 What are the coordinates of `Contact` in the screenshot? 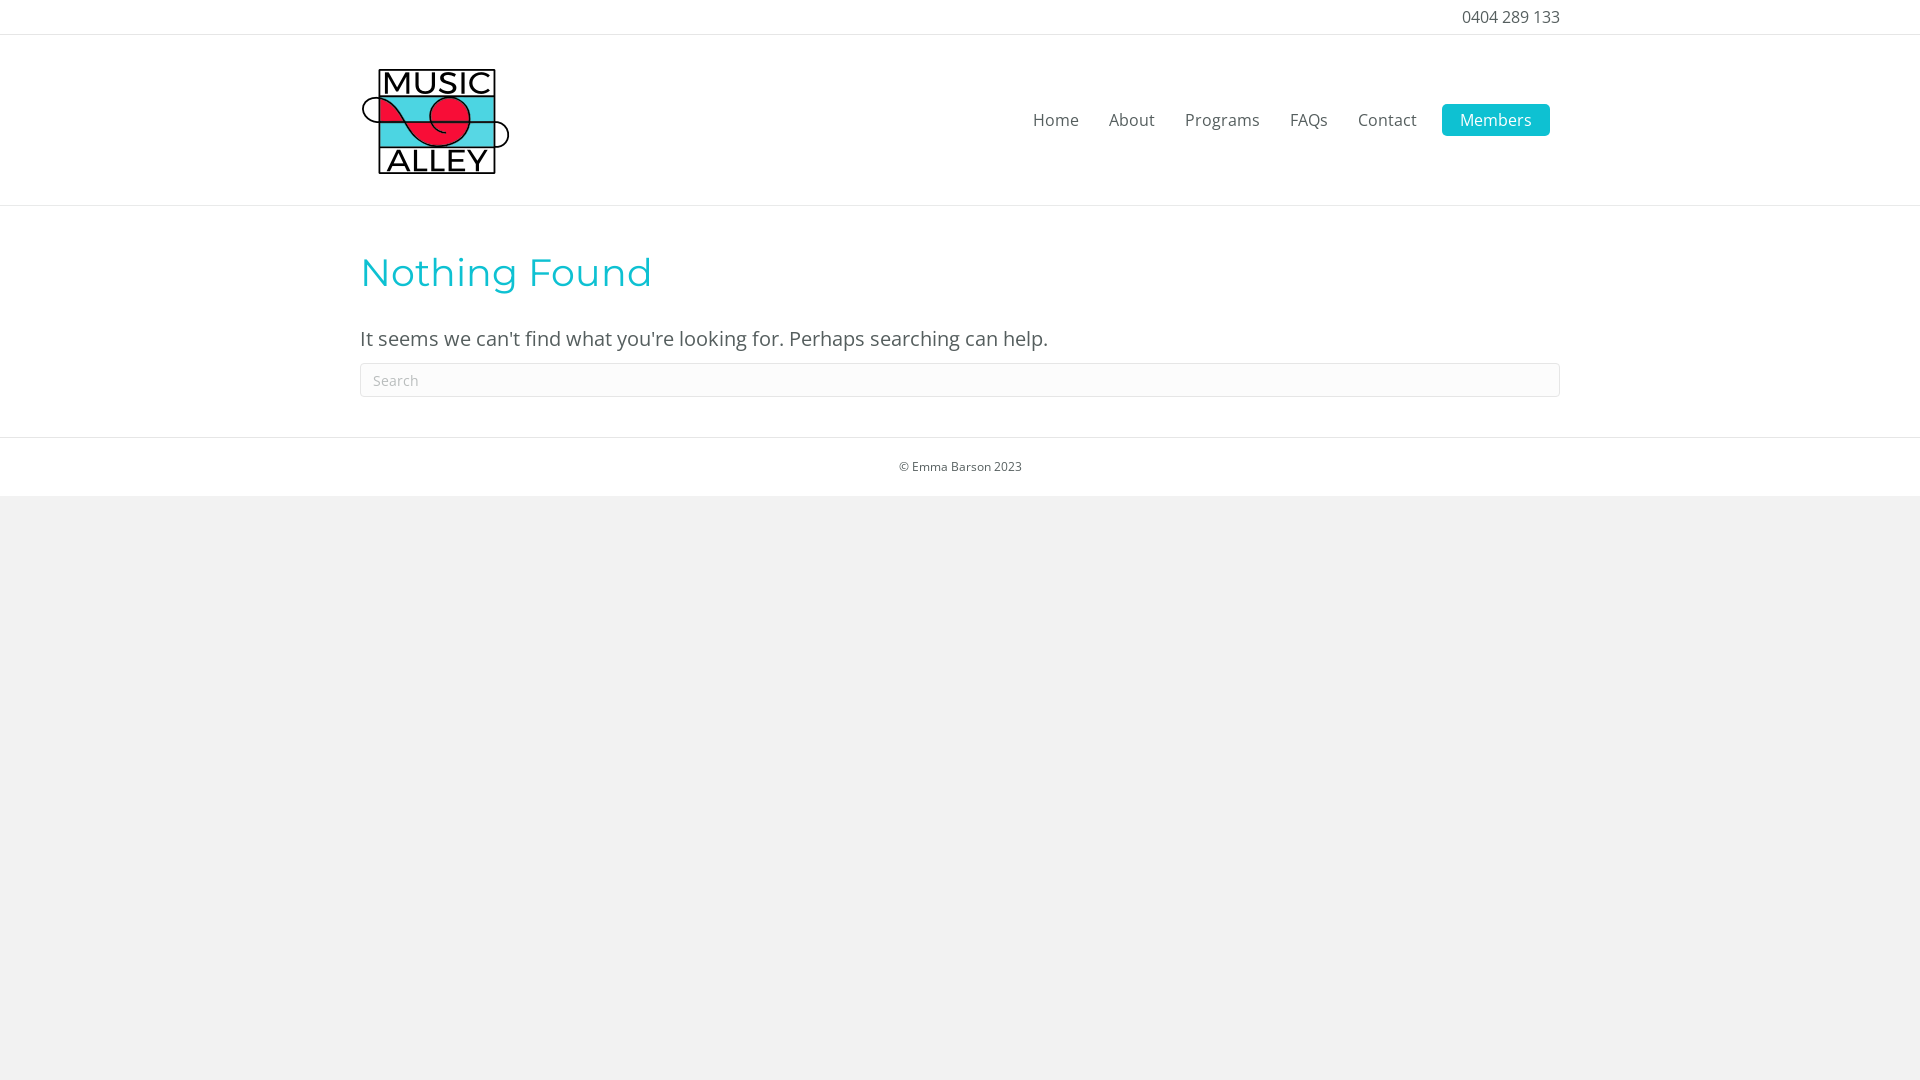 It's located at (1388, 120).